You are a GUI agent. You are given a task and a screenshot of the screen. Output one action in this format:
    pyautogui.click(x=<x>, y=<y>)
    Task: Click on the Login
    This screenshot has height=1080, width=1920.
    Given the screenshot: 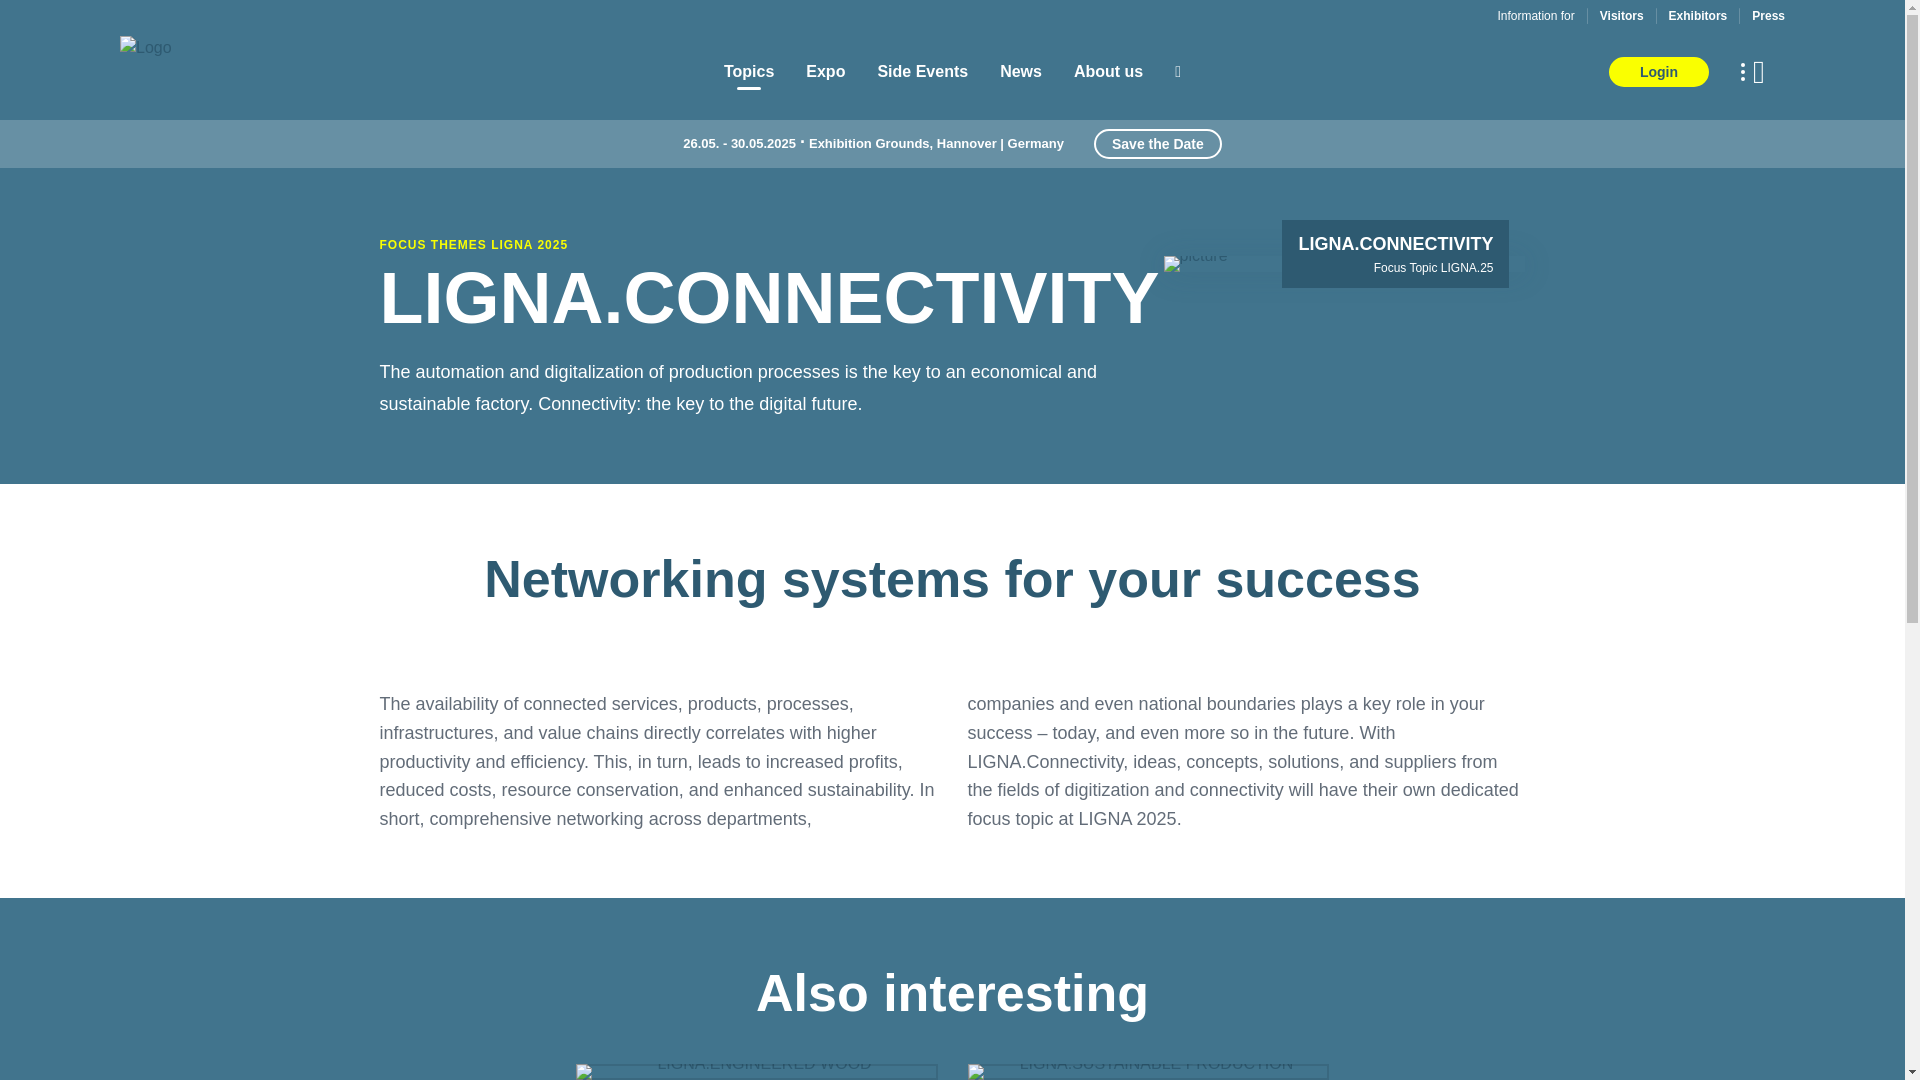 What is the action you would take?
    pyautogui.click(x=1658, y=72)
    